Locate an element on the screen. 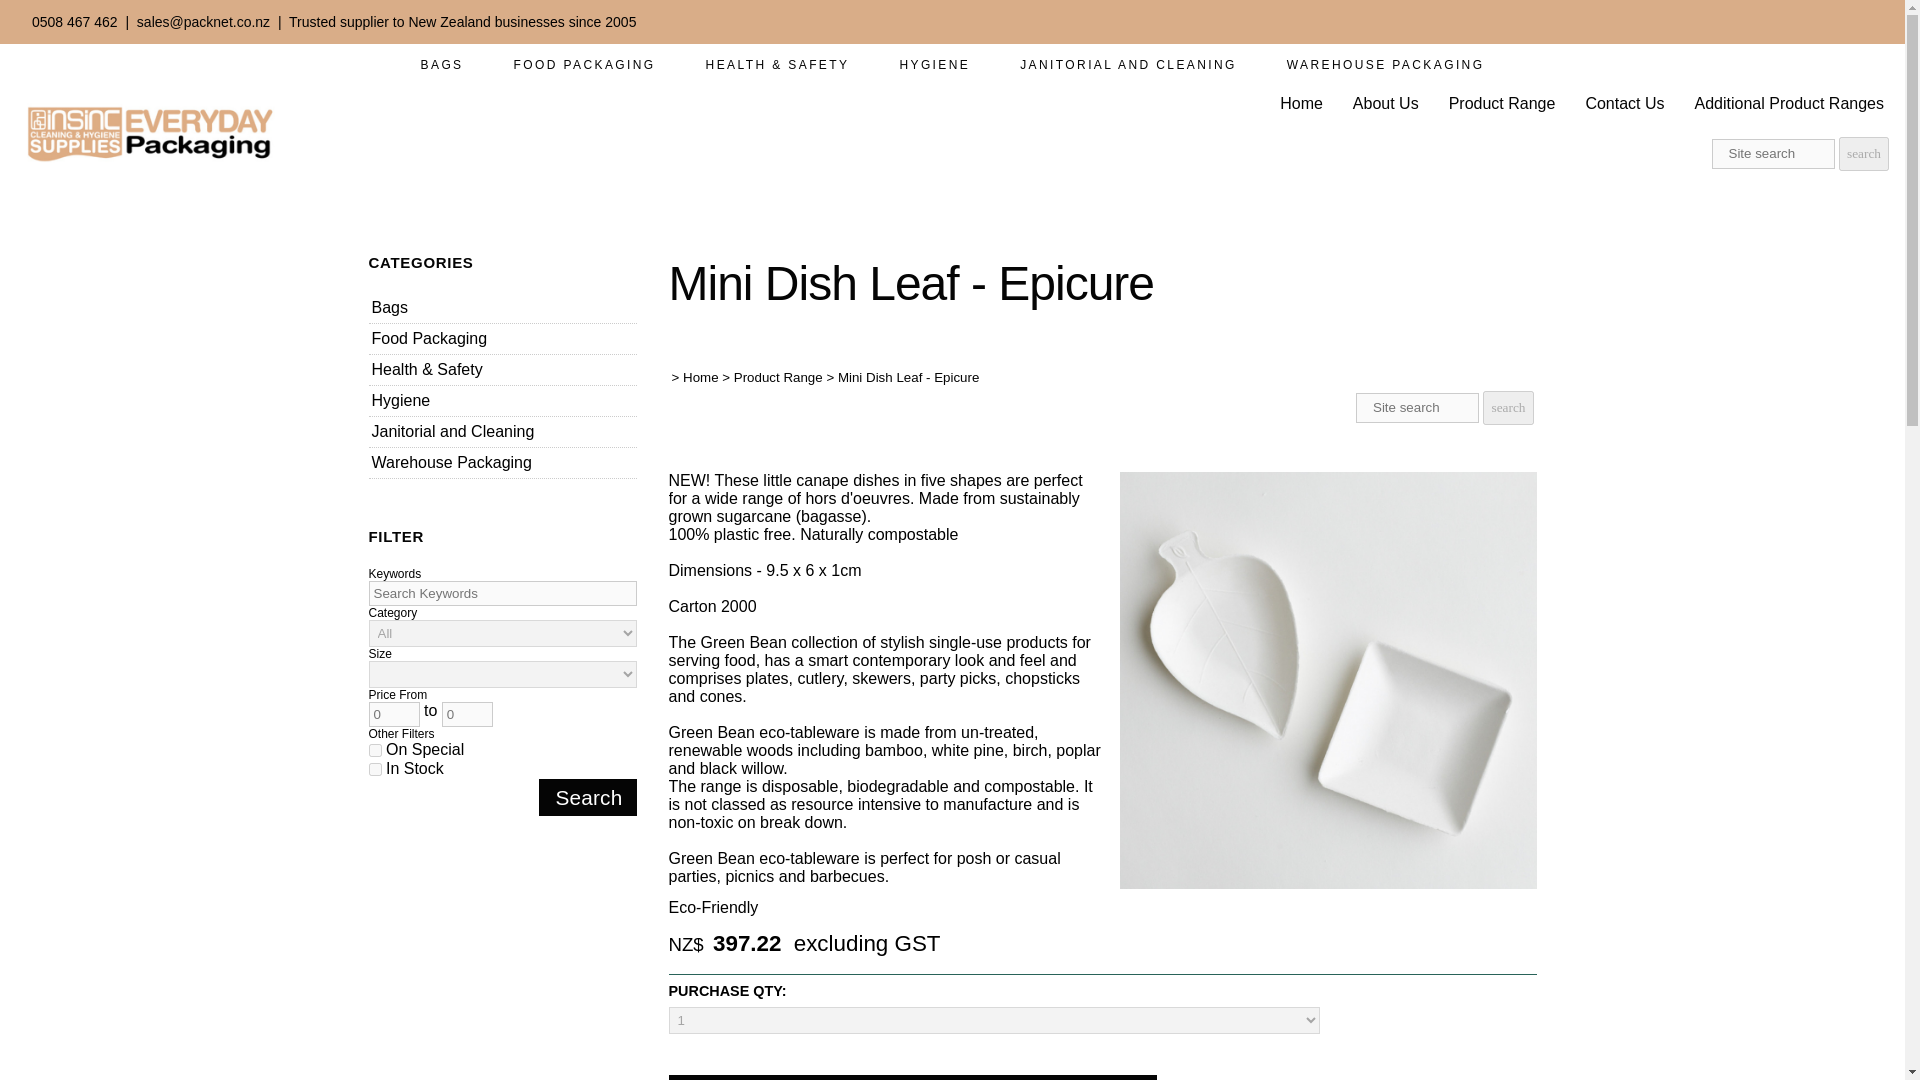 The image size is (1920, 1080). Mini Dish Leaf - Epicure is located at coordinates (1328, 883).